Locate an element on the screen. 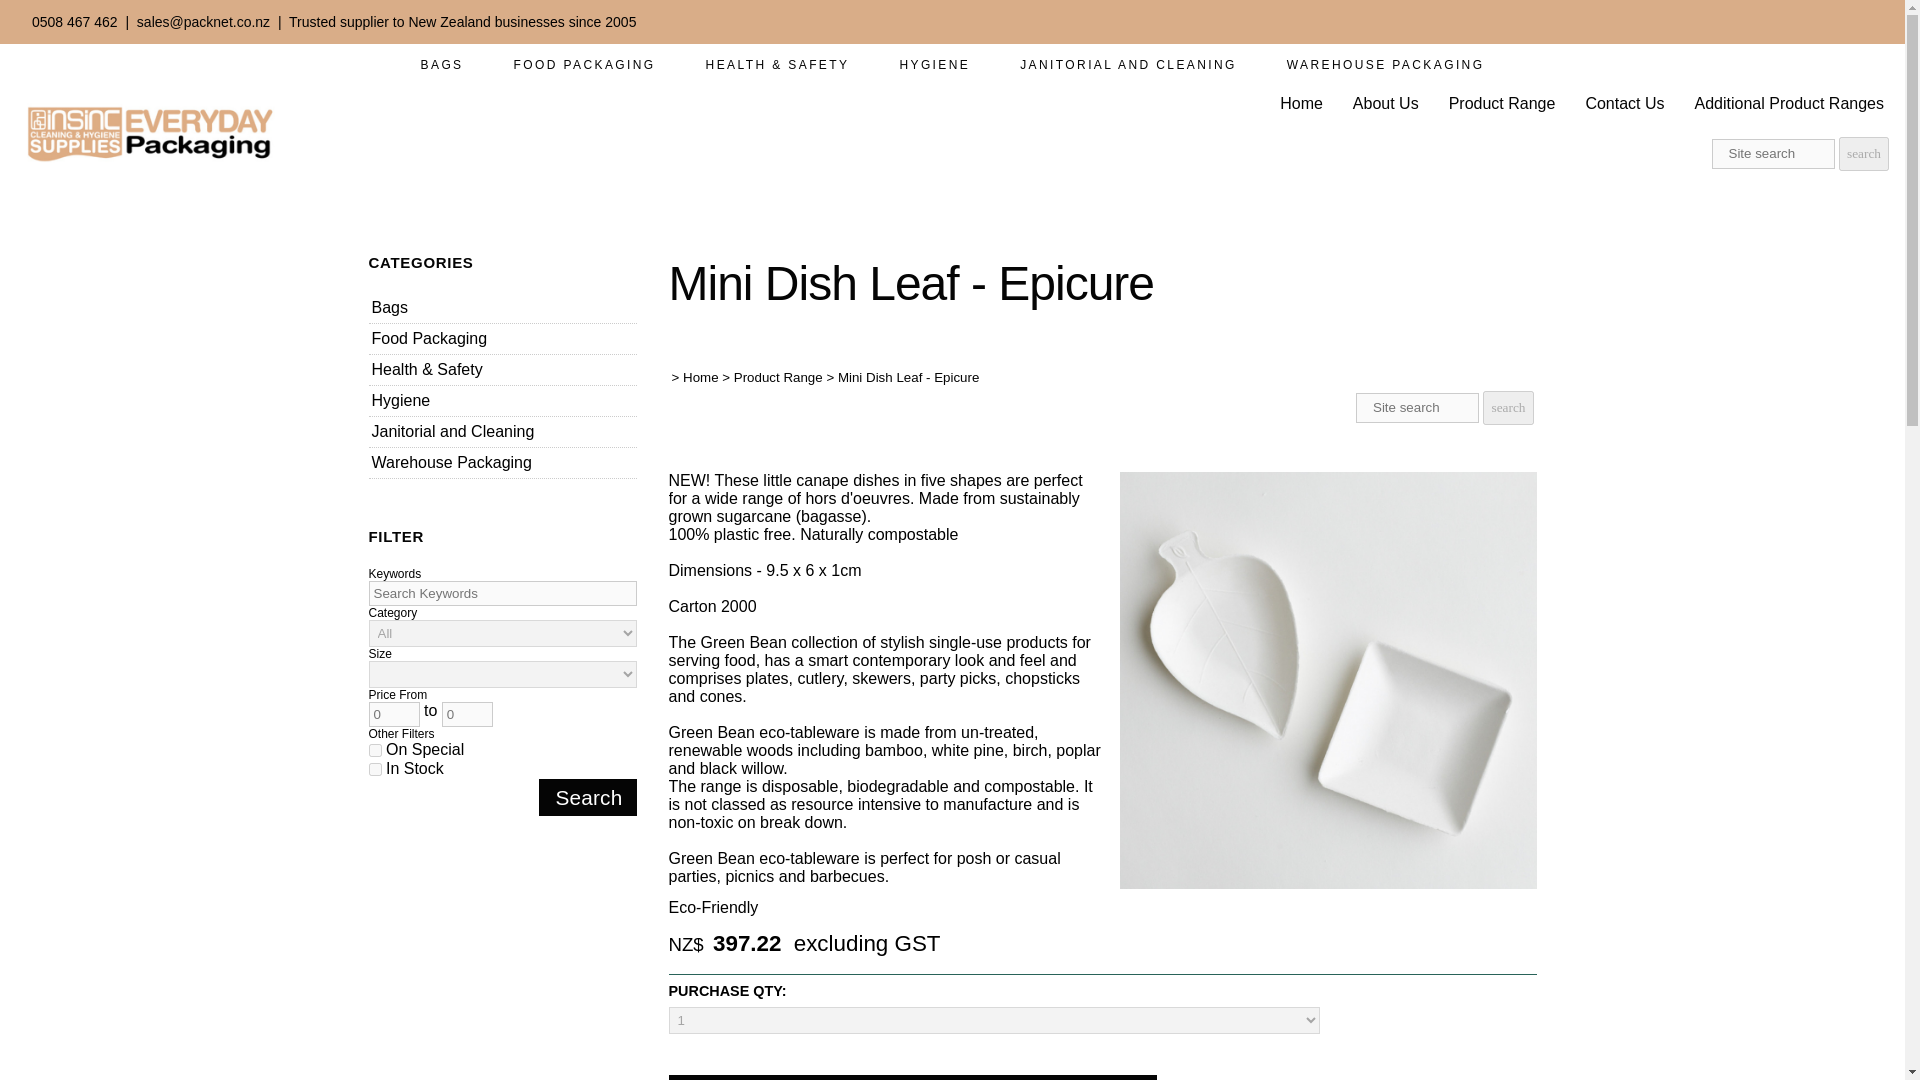 The image size is (1920, 1080). Mini Dish Leaf - Epicure is located at coordinates (1328, 883).